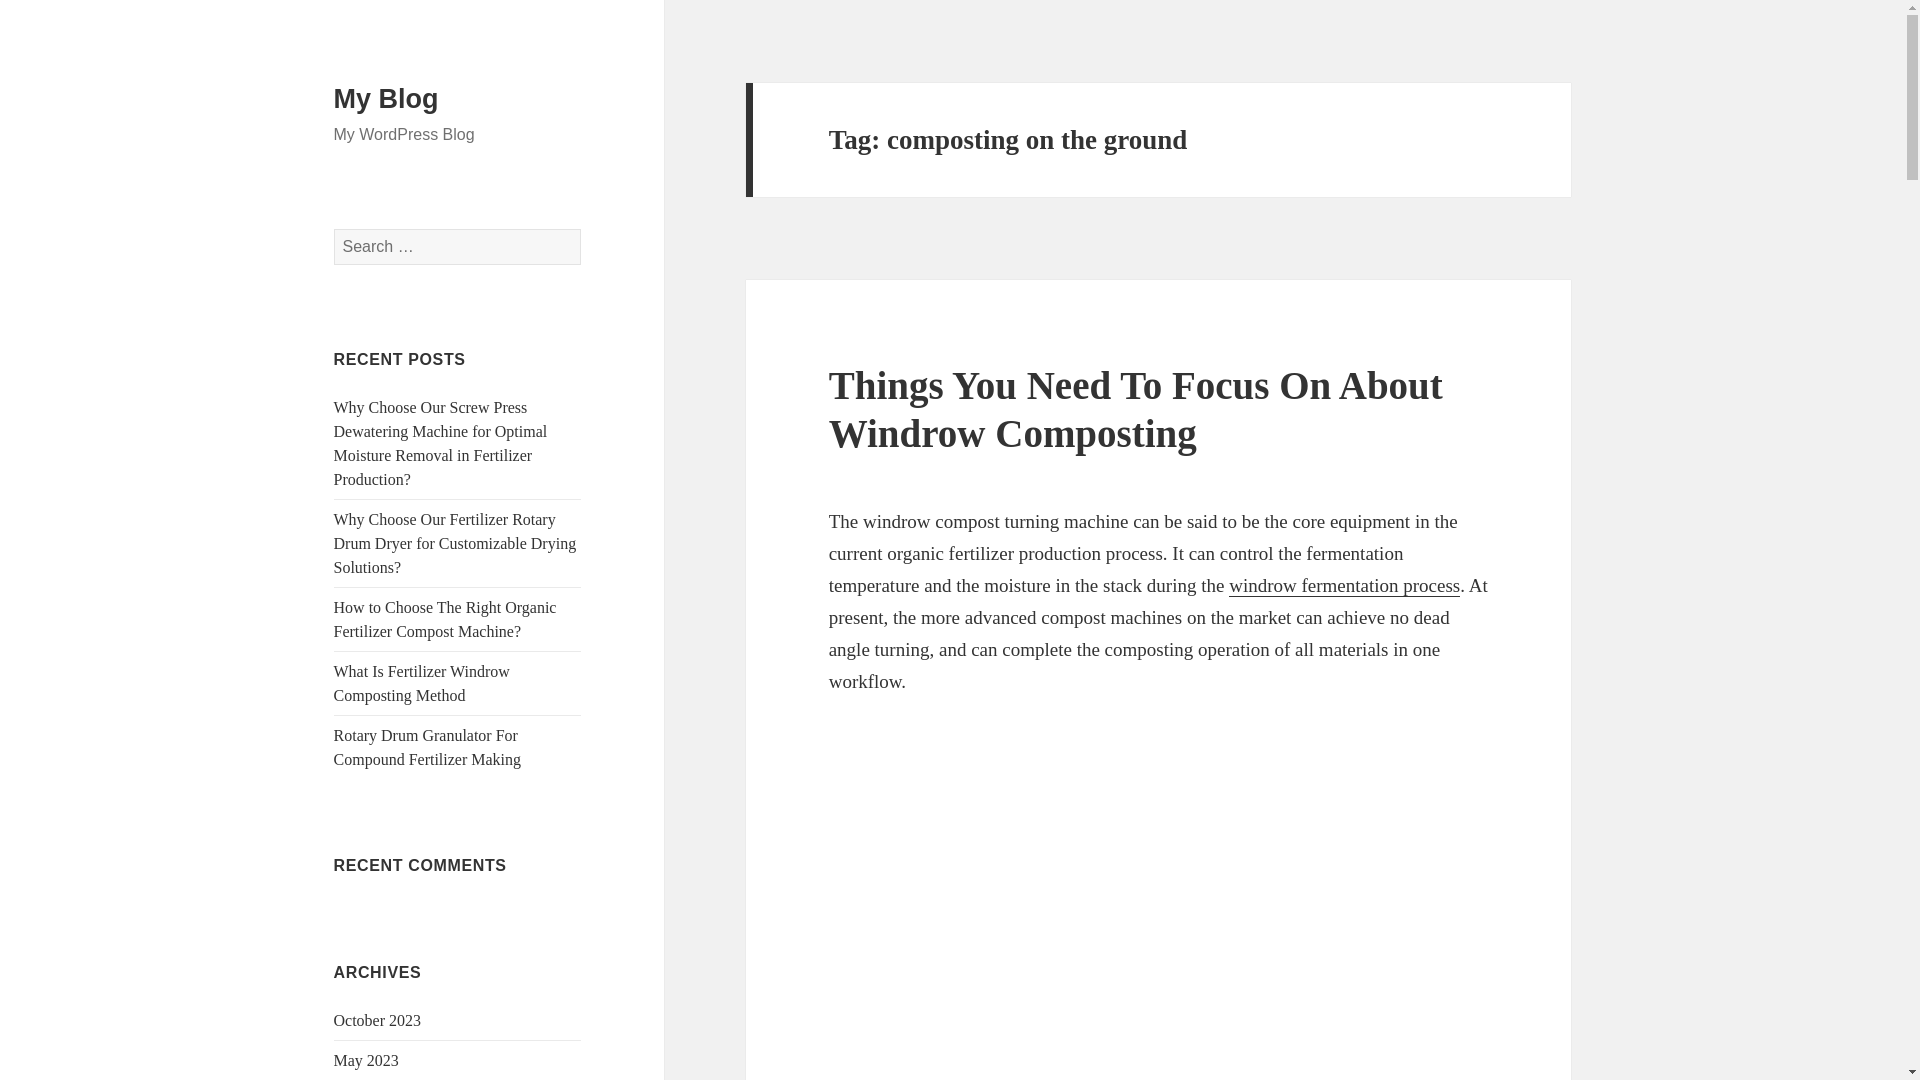  Describe the element at coordinates (366, 1060) in the screenshot. I see `May 2023` at that location.